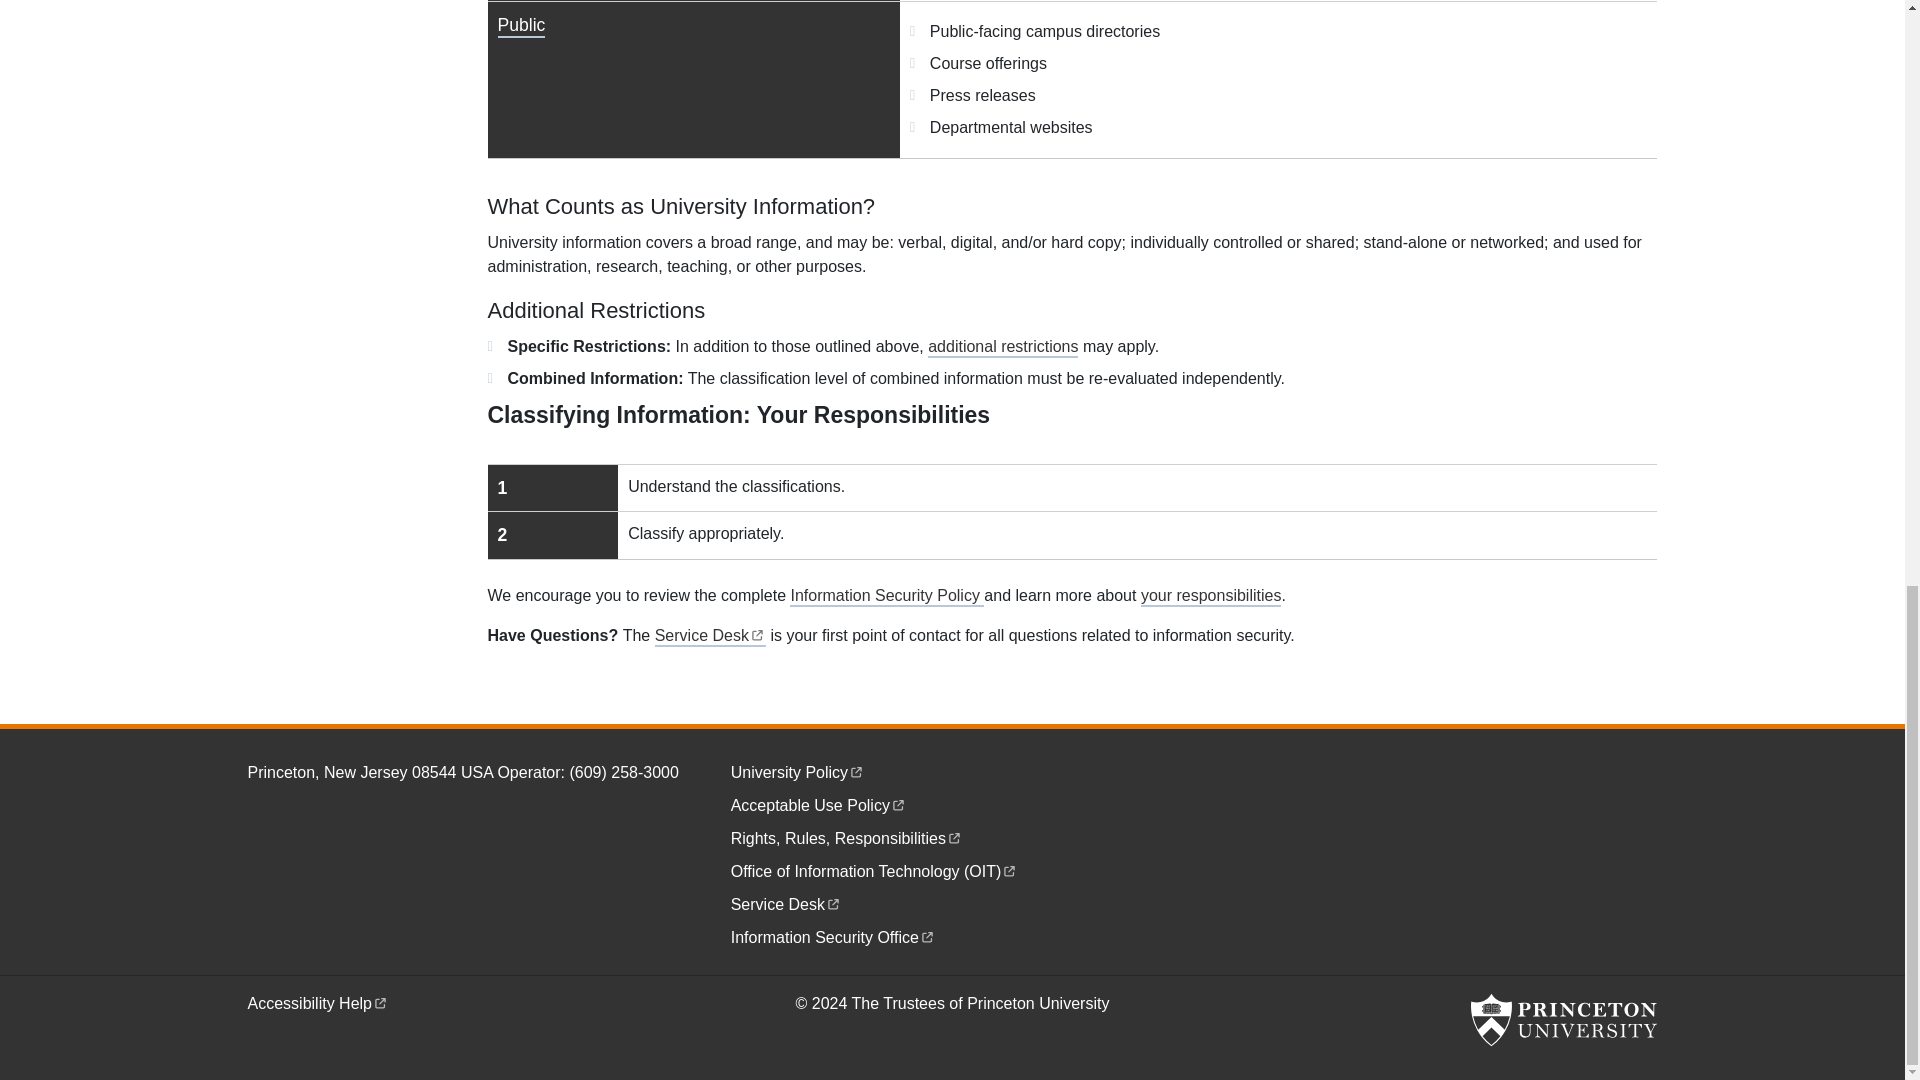 This screenshot has height=1080, width=1920. What do you see at coordinates (954, 836) in the screenshot?
I see `Link is external` at bounding box center [954, 836].